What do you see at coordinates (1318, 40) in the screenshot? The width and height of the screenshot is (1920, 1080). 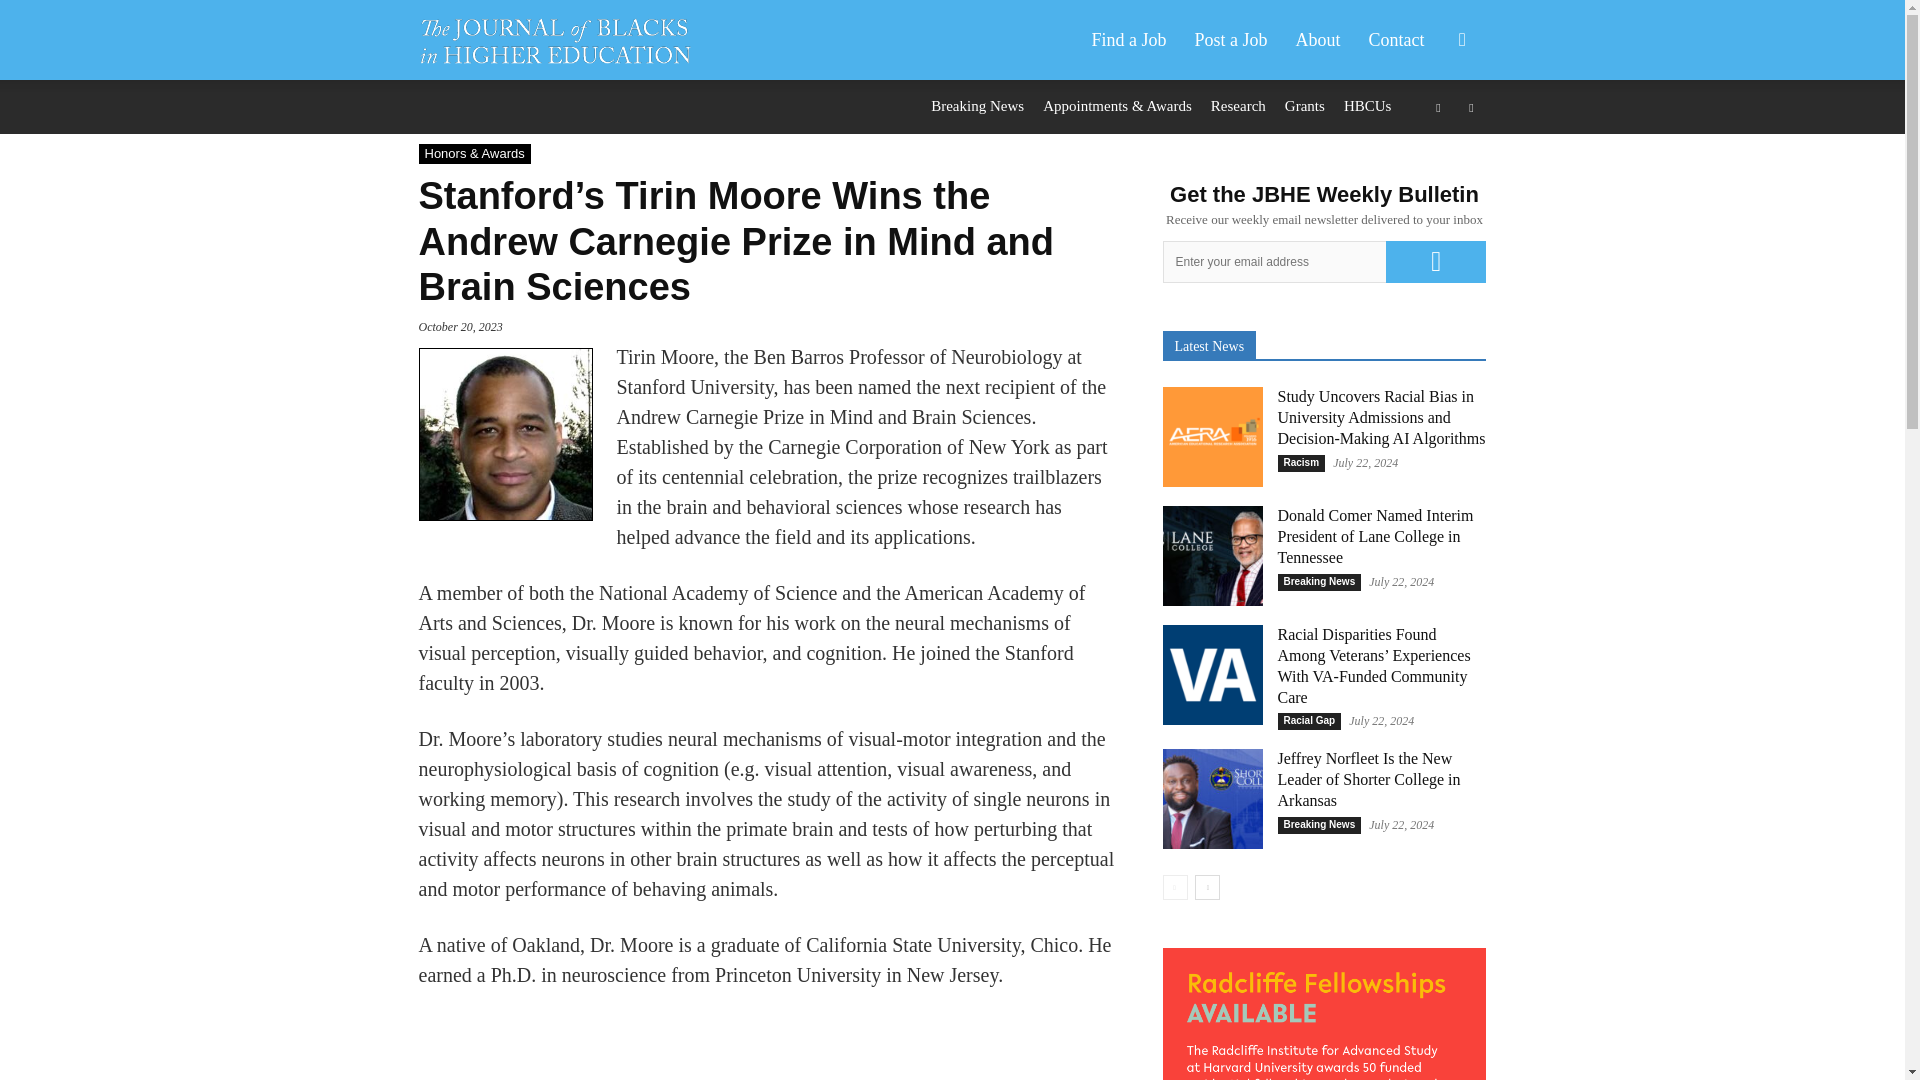 I see `About` at bounding box center [1318, 40].